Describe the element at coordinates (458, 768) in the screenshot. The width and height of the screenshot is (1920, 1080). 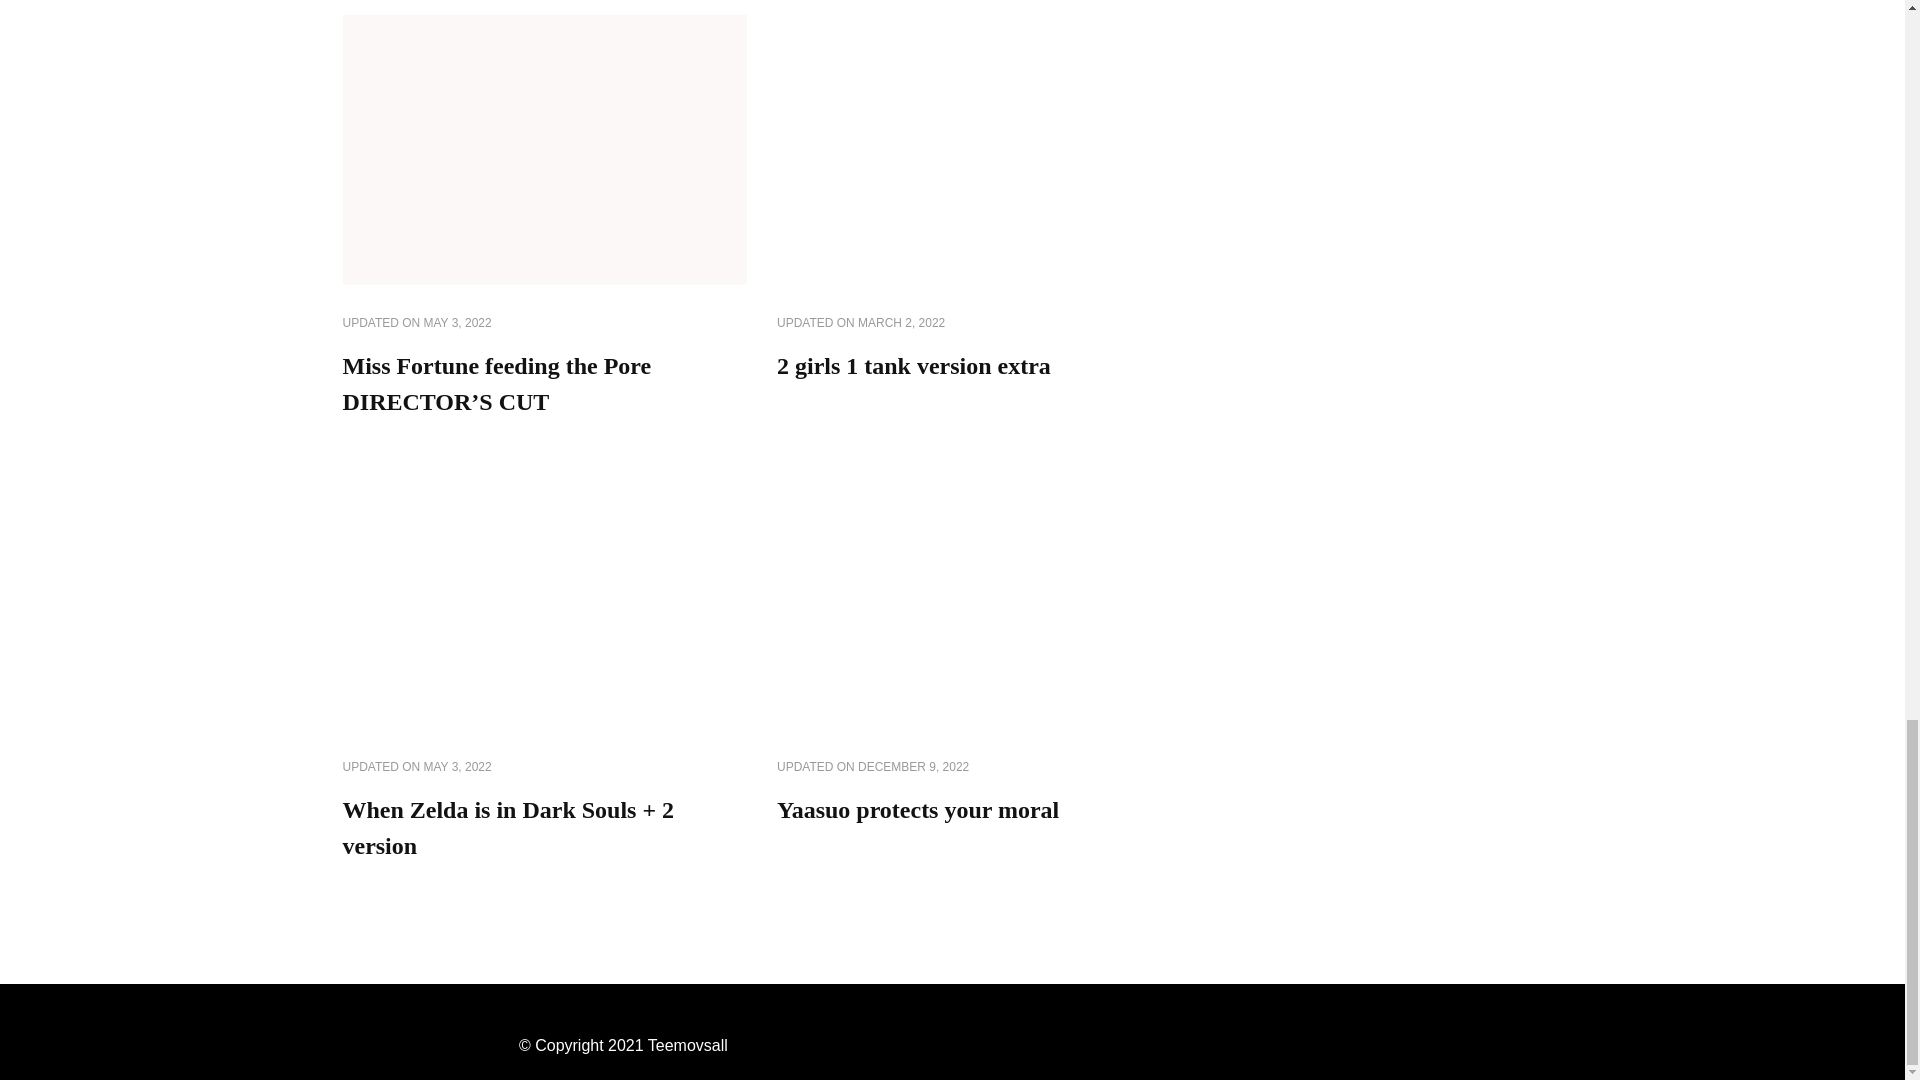
I see `MAY 3, 2022` at that location.